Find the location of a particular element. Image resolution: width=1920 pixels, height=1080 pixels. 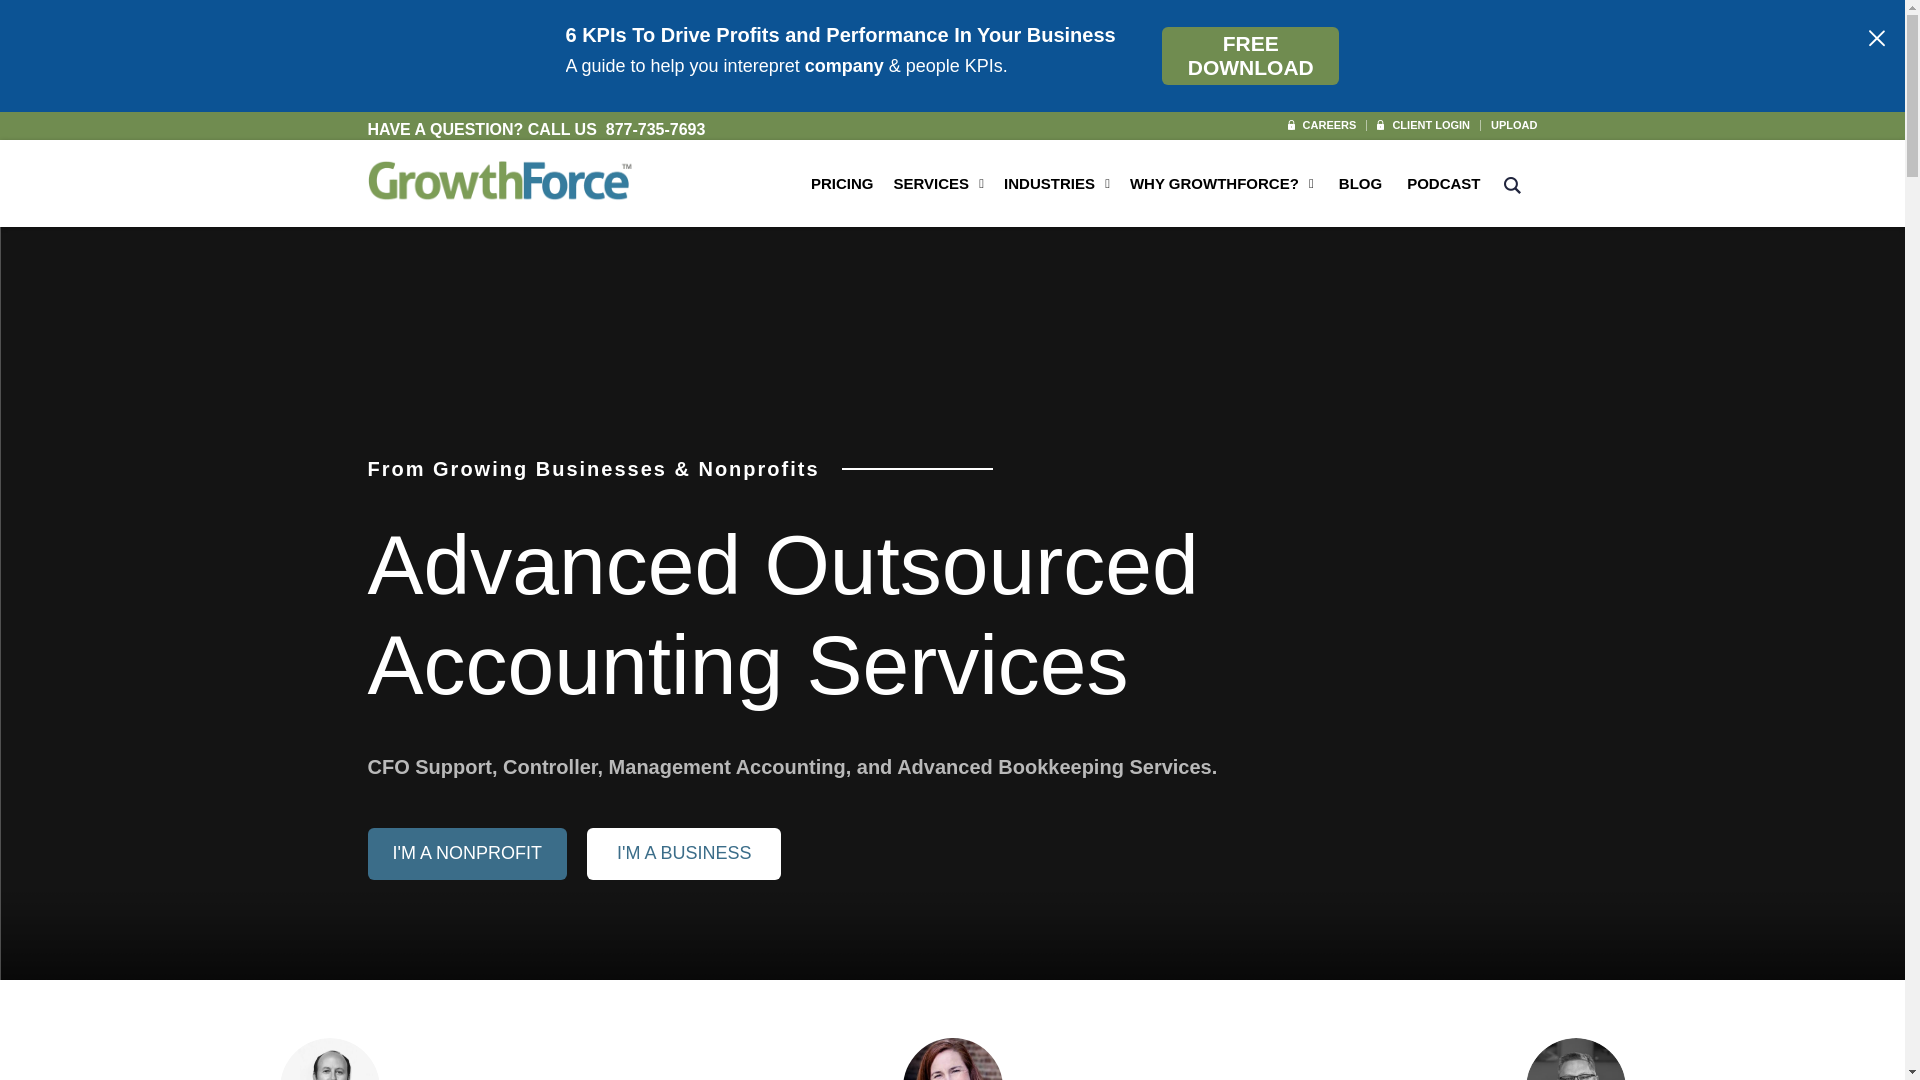

I'M A BUSINESS is located at coordinates (684, 854).